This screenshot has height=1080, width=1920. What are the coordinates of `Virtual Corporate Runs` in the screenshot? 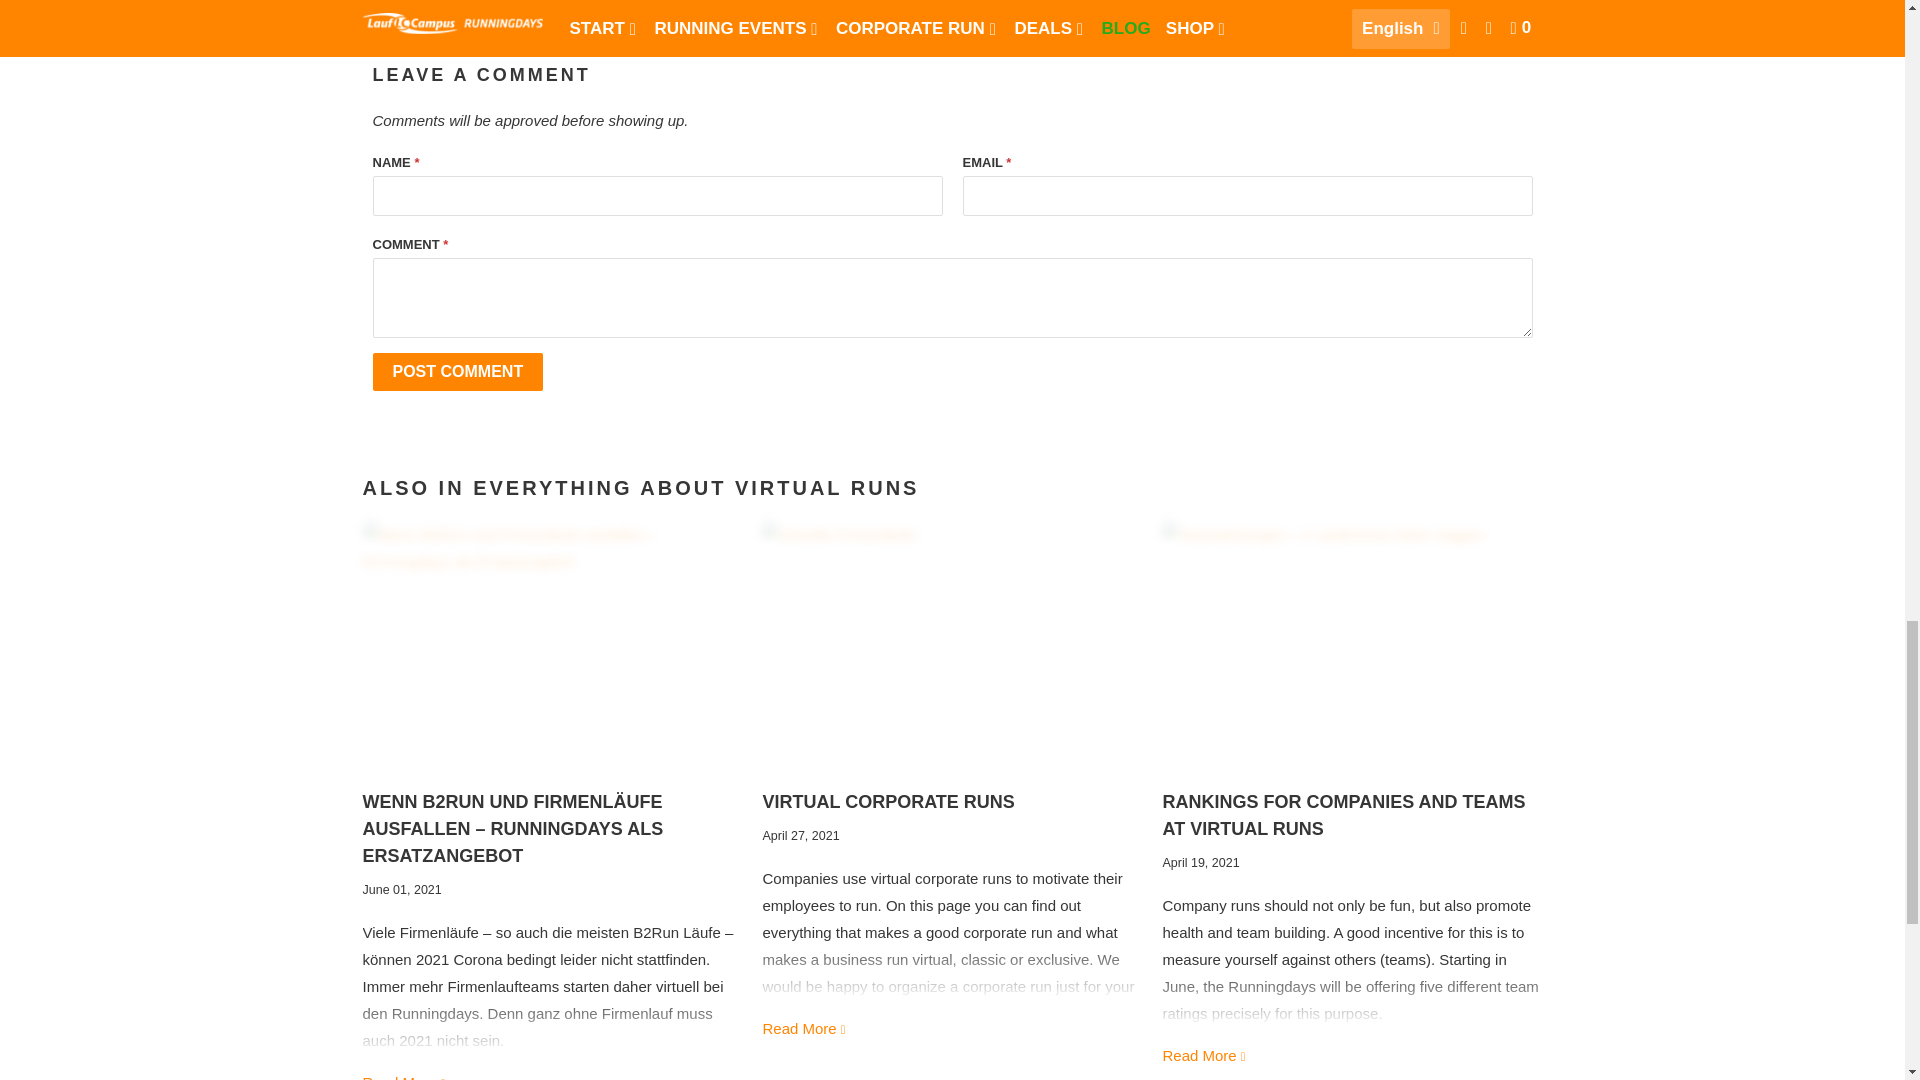 It's located at (952, 647).